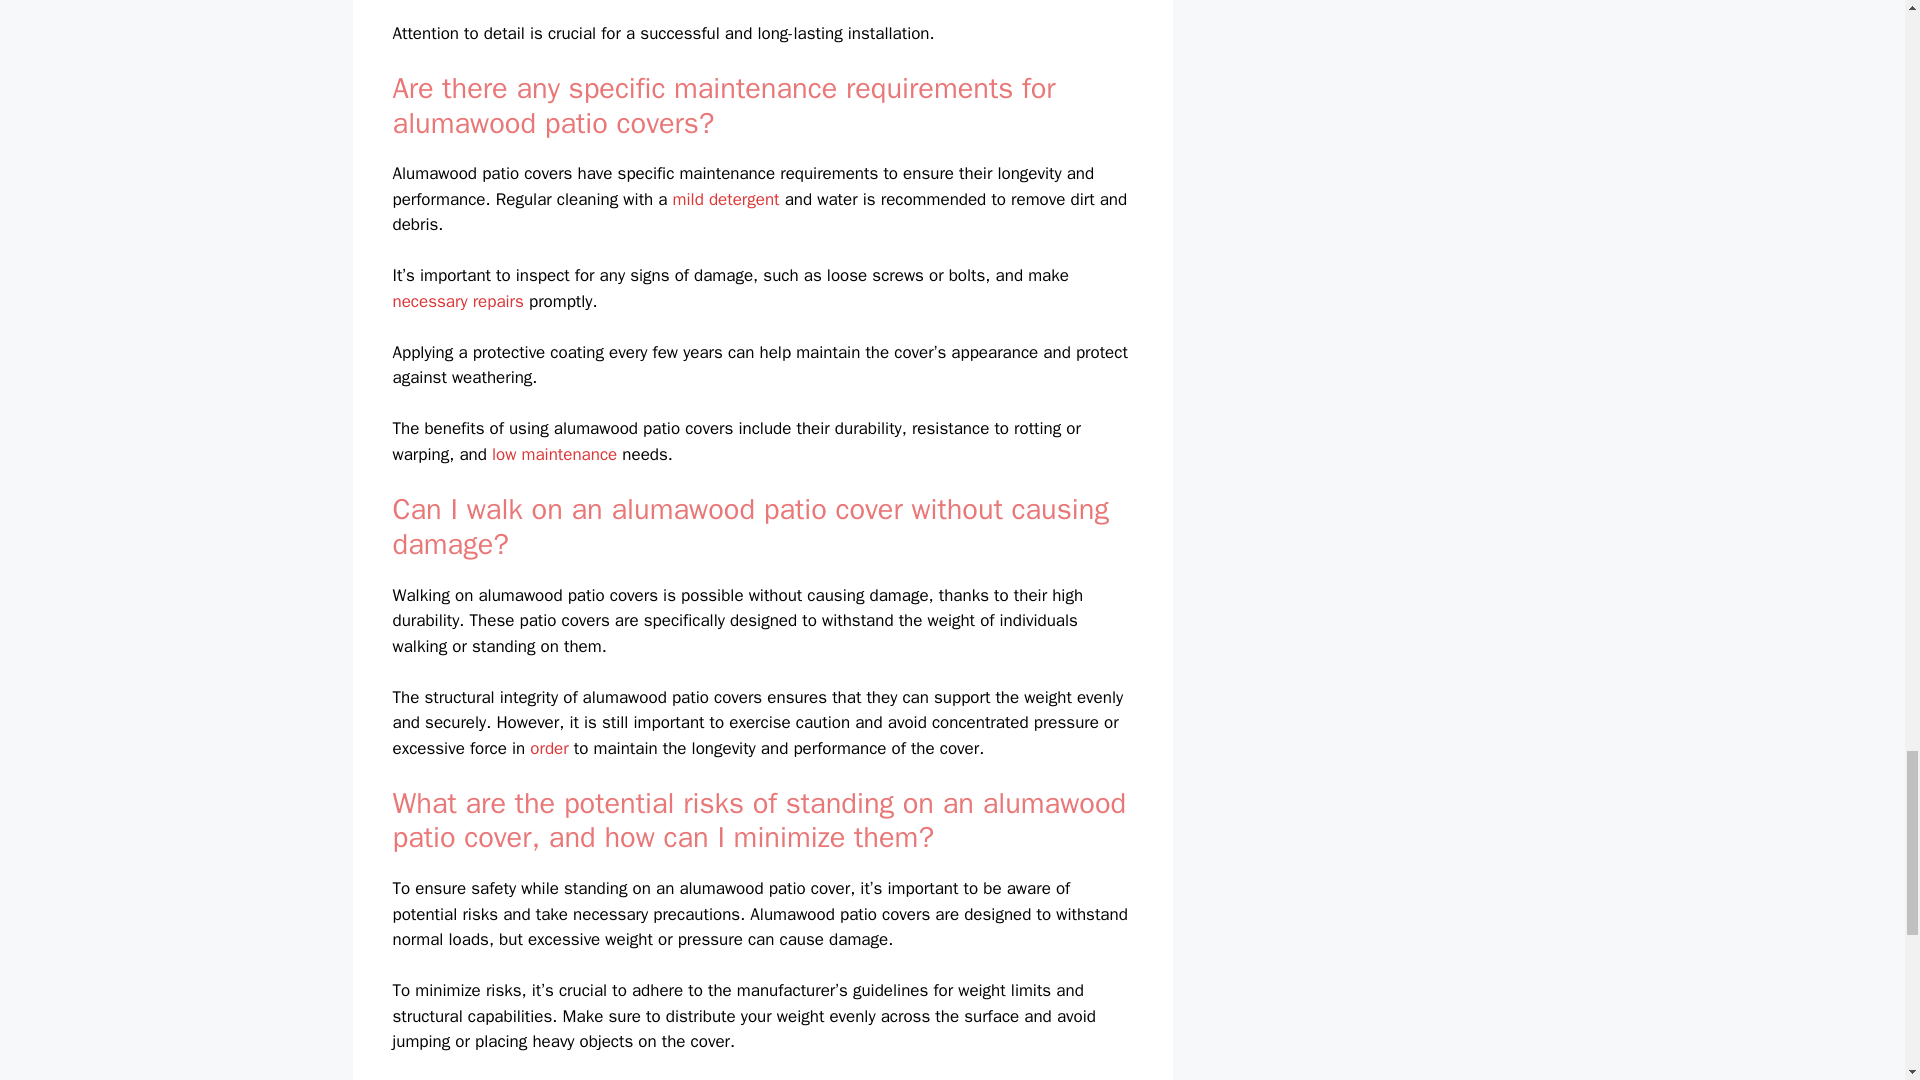 The width and height of the screenshot is (1920, 1080). I want to click on low maintenance, so click(554, 454).